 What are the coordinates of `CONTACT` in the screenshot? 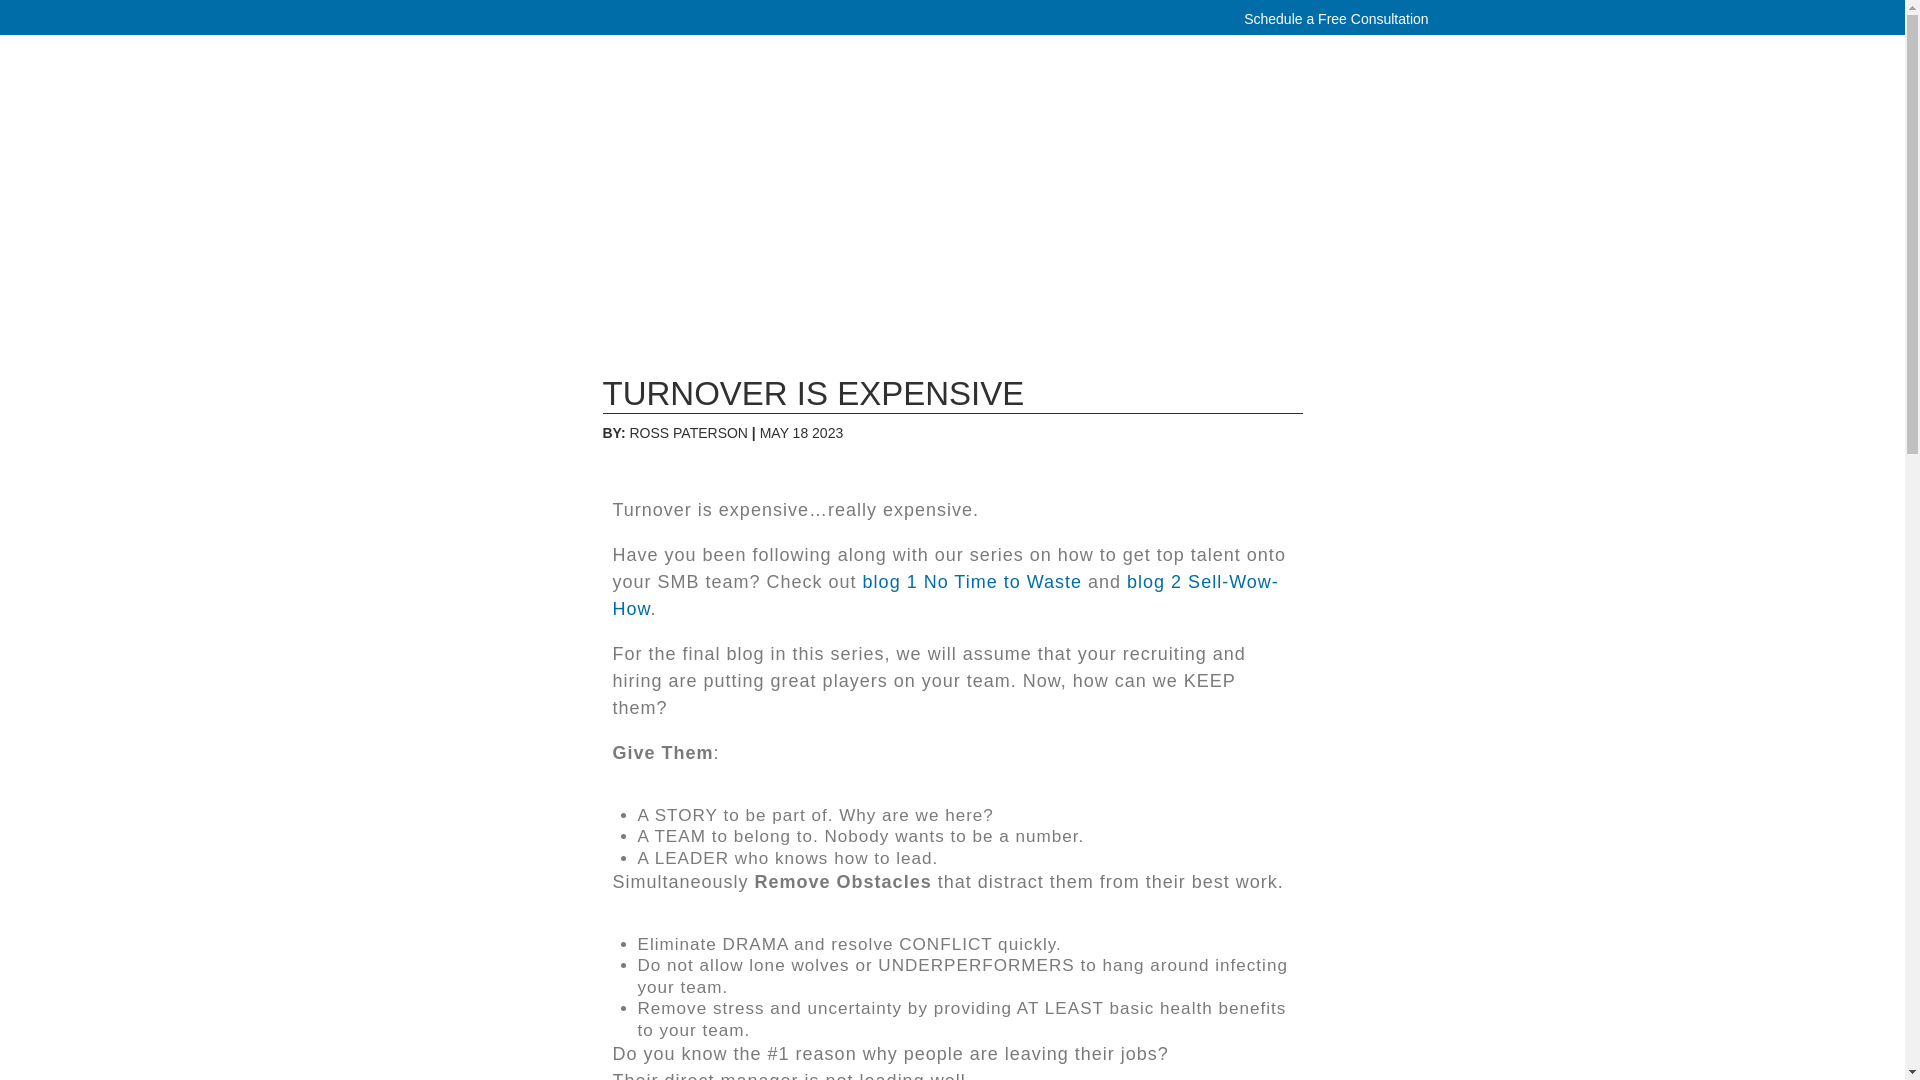 It's located at (1380, 108).